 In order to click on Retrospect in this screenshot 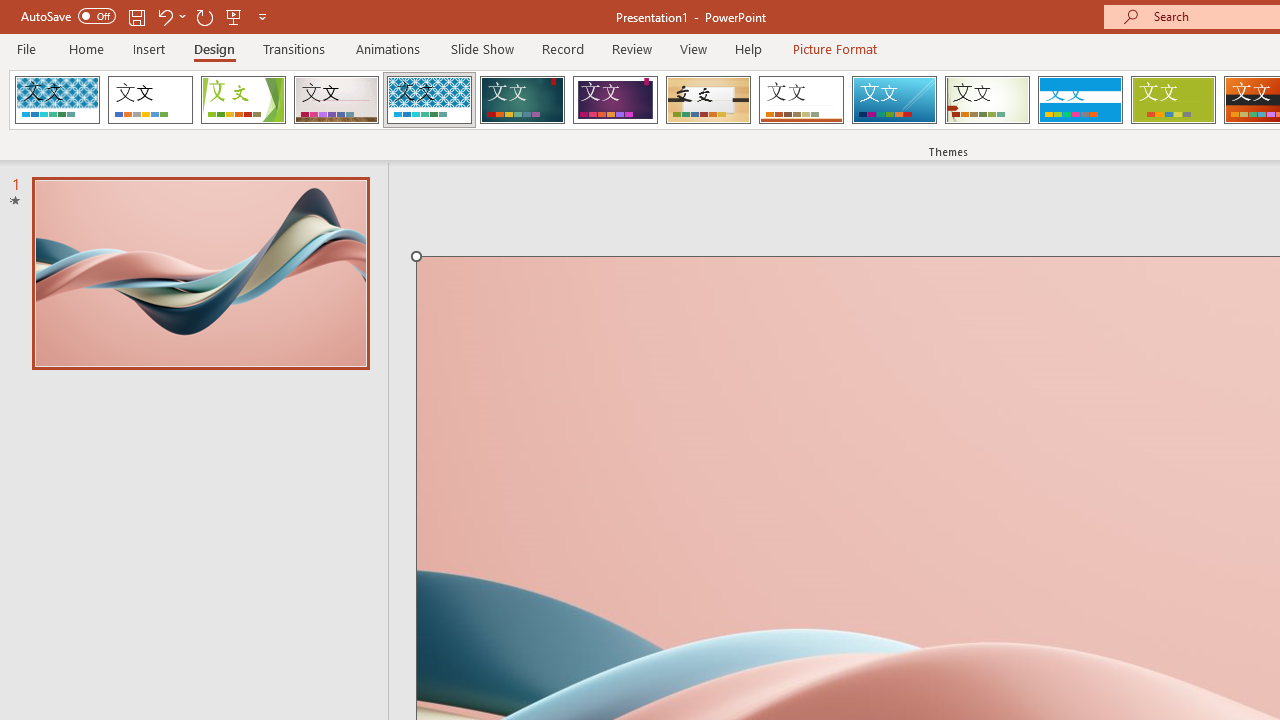, I will do `click(801, 100)`.